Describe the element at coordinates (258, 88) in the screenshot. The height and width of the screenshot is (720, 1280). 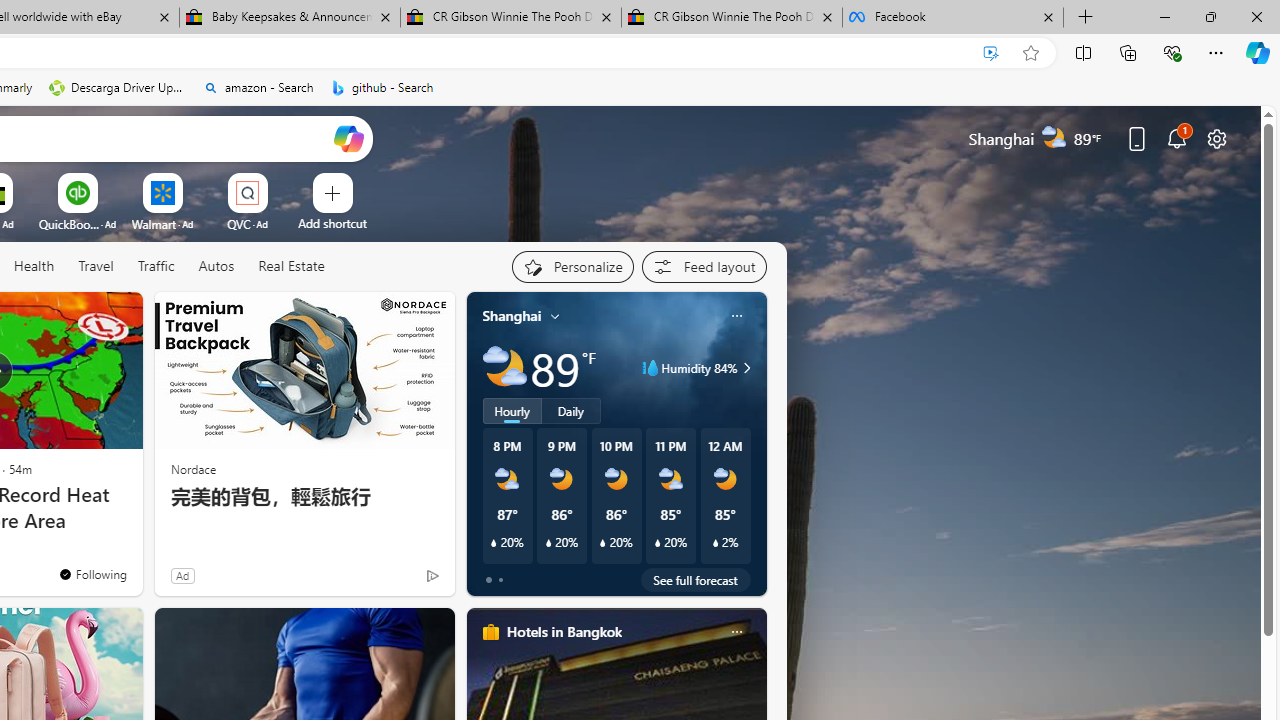
I see `amazon - Search` at that location.